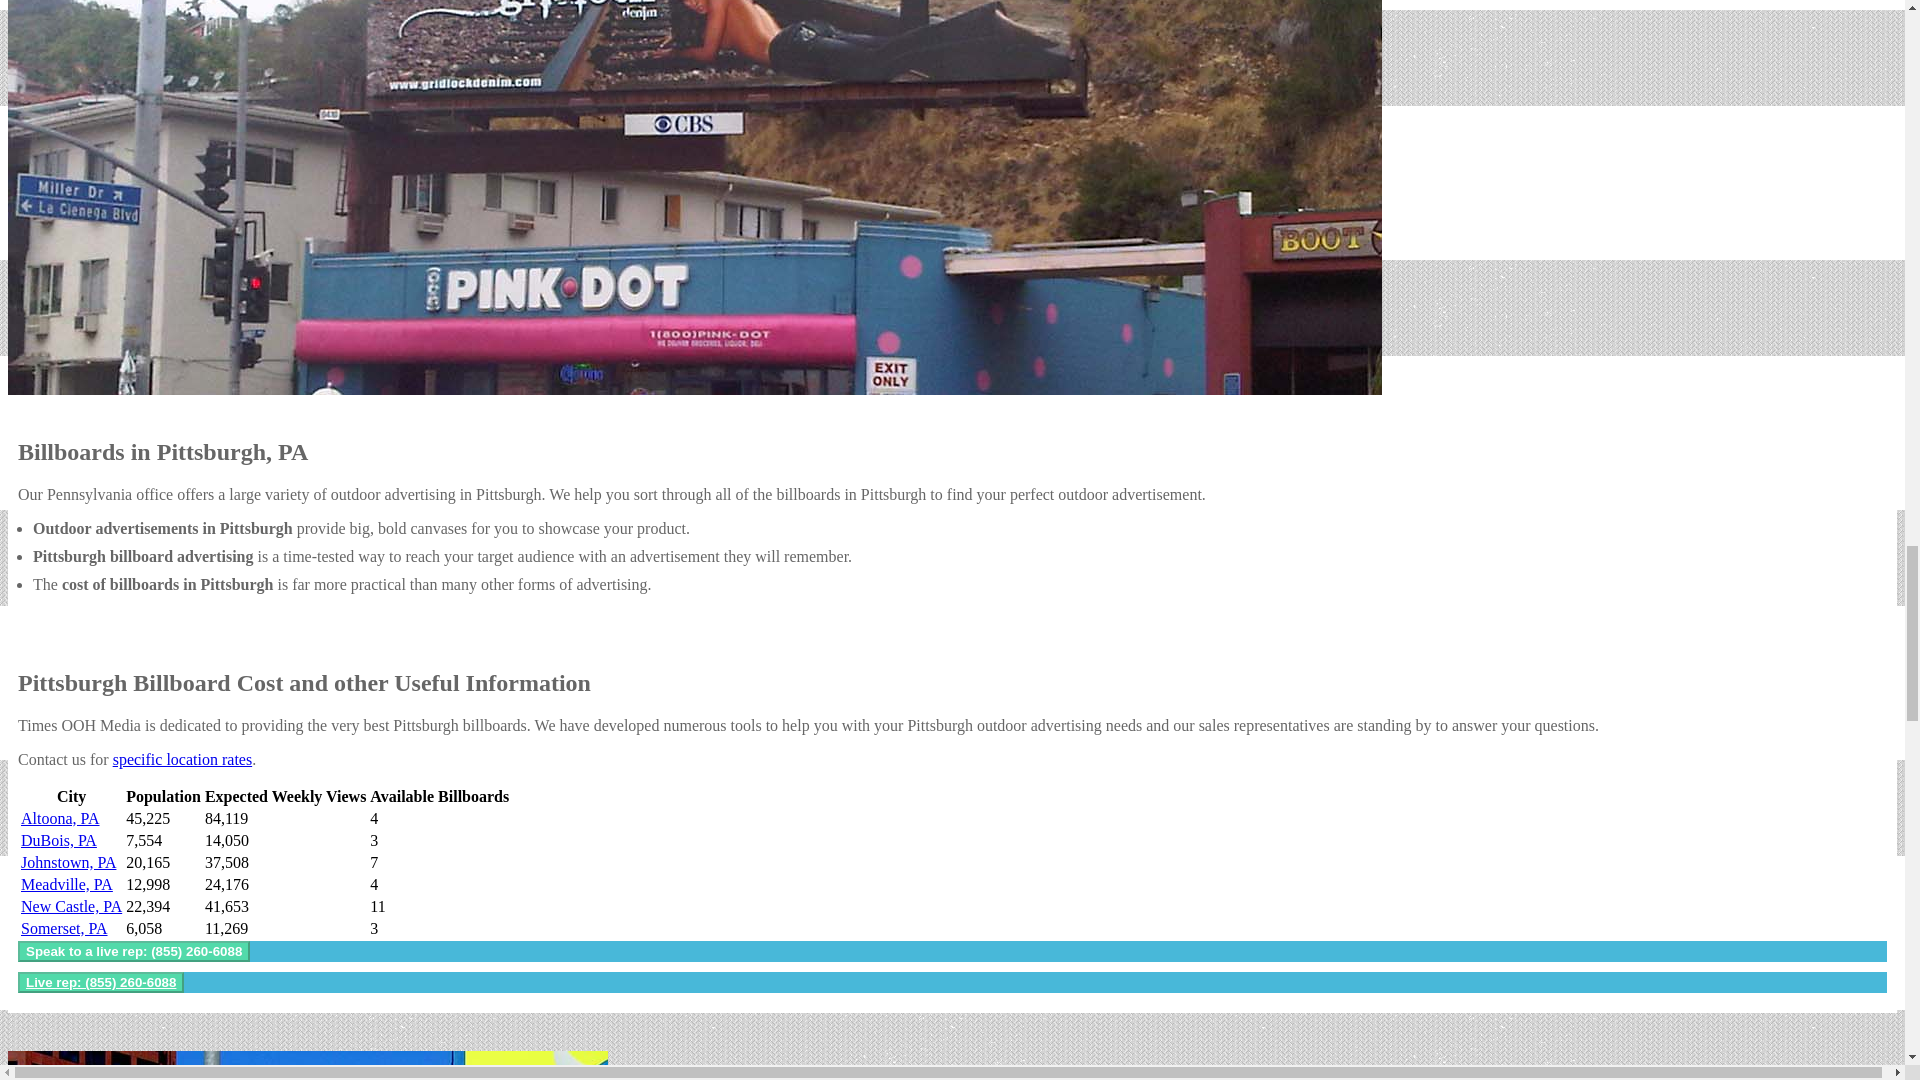 Image resolution: width=1920 pixels, height=1080 pixels. What do you see at coordinates (72, 906) in the screenshot?
I see `New Castle, PA` at bounding box center [72, 906].